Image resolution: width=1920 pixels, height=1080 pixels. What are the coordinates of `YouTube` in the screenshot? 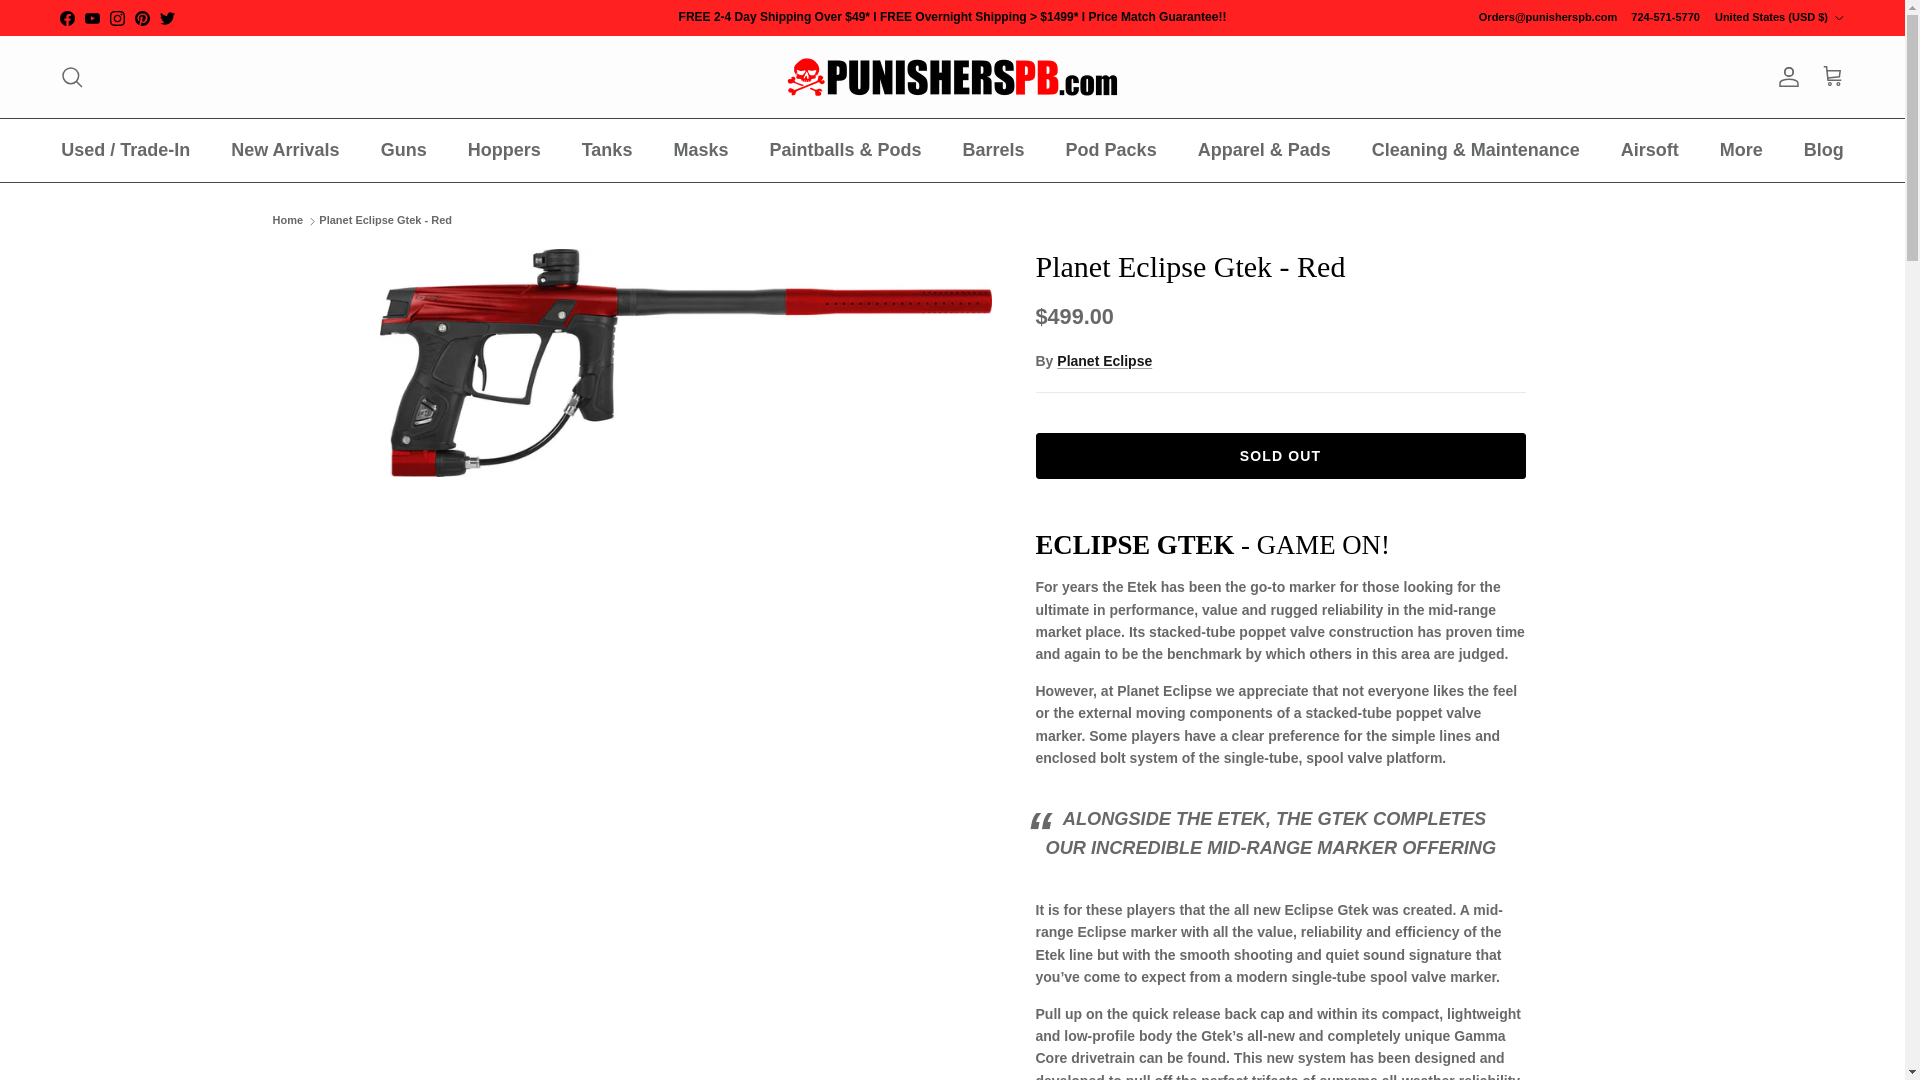 It's located at (92, 16).